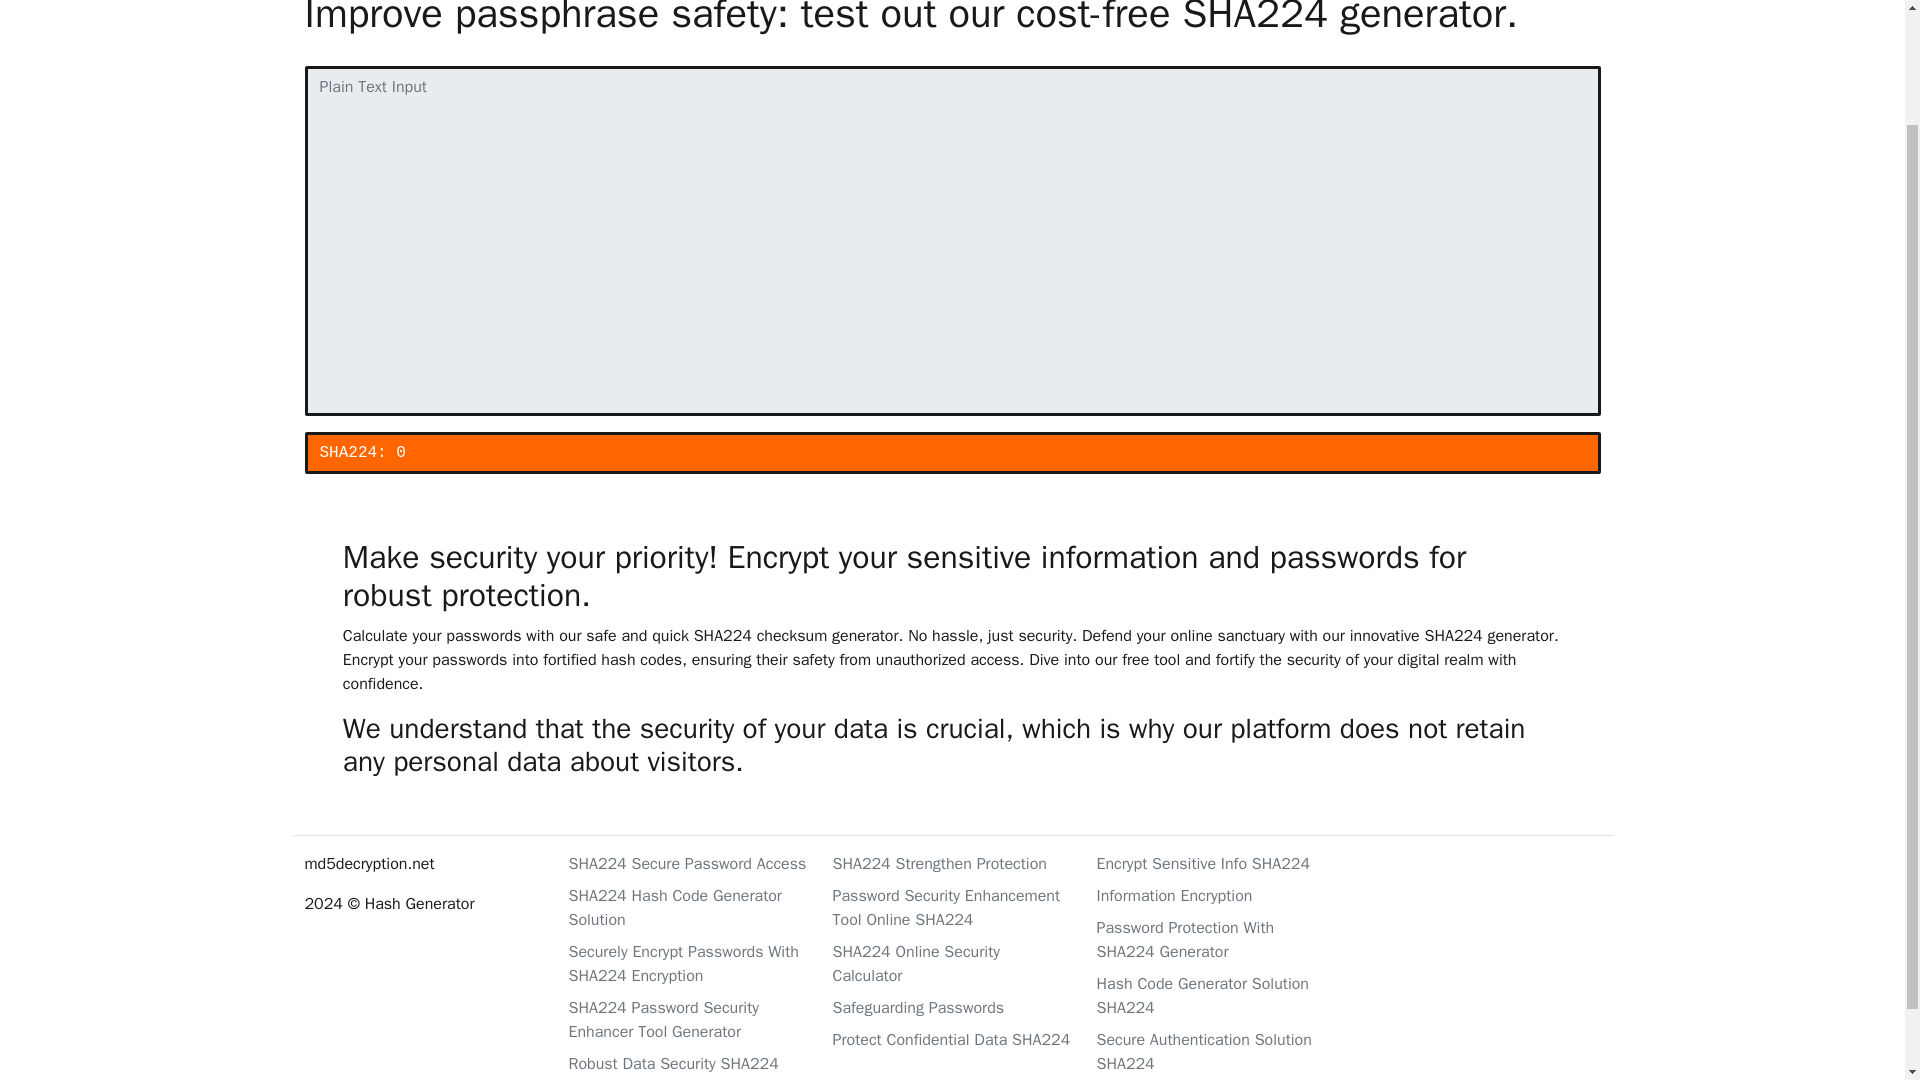 This screenshot has height=1080, width=1920. Describe the element at coordinates (1216, 996) in the screenshot. I see `Hash Code Generator Solution SHA224` at that location.